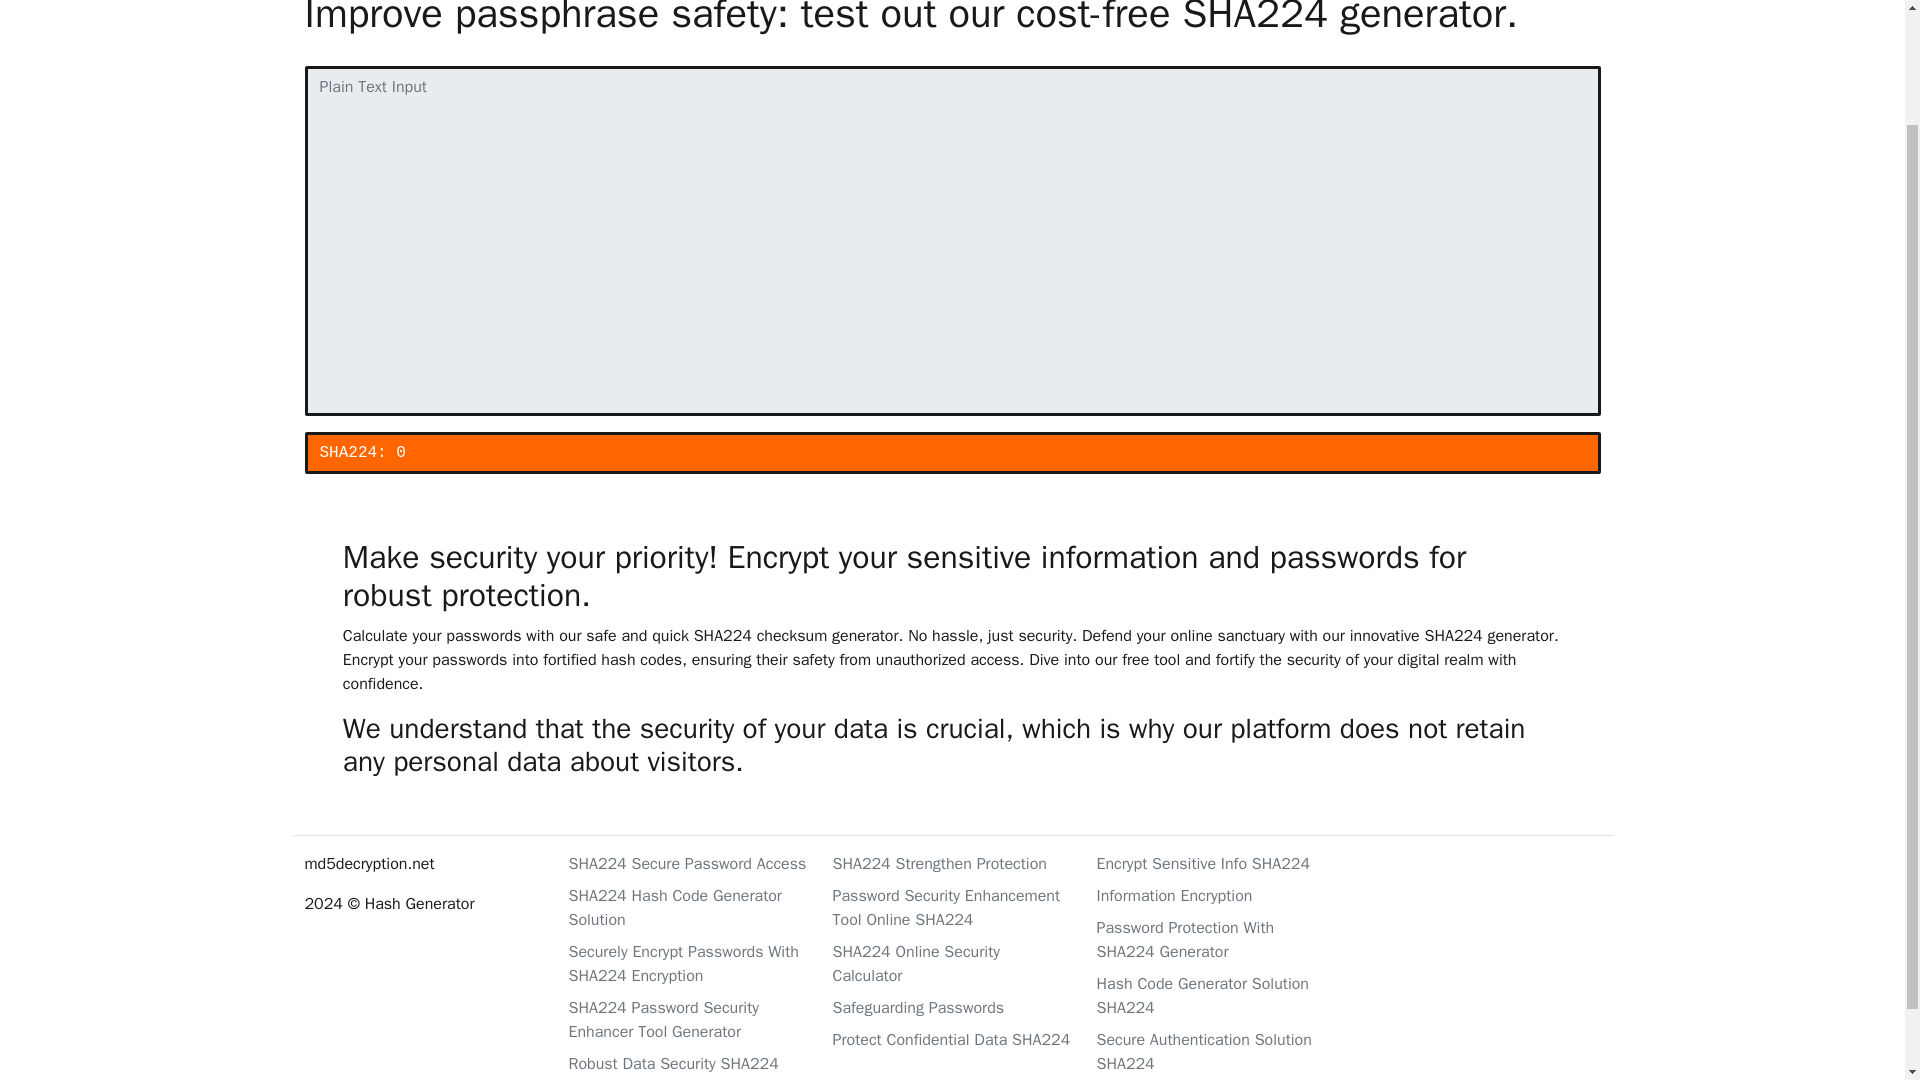 This screenshot has height=1080, width=1920. Describe the element at coordinates (1216, 996) in the screenshot. I see `Hash Code Generator Solution SHA224` at that location.